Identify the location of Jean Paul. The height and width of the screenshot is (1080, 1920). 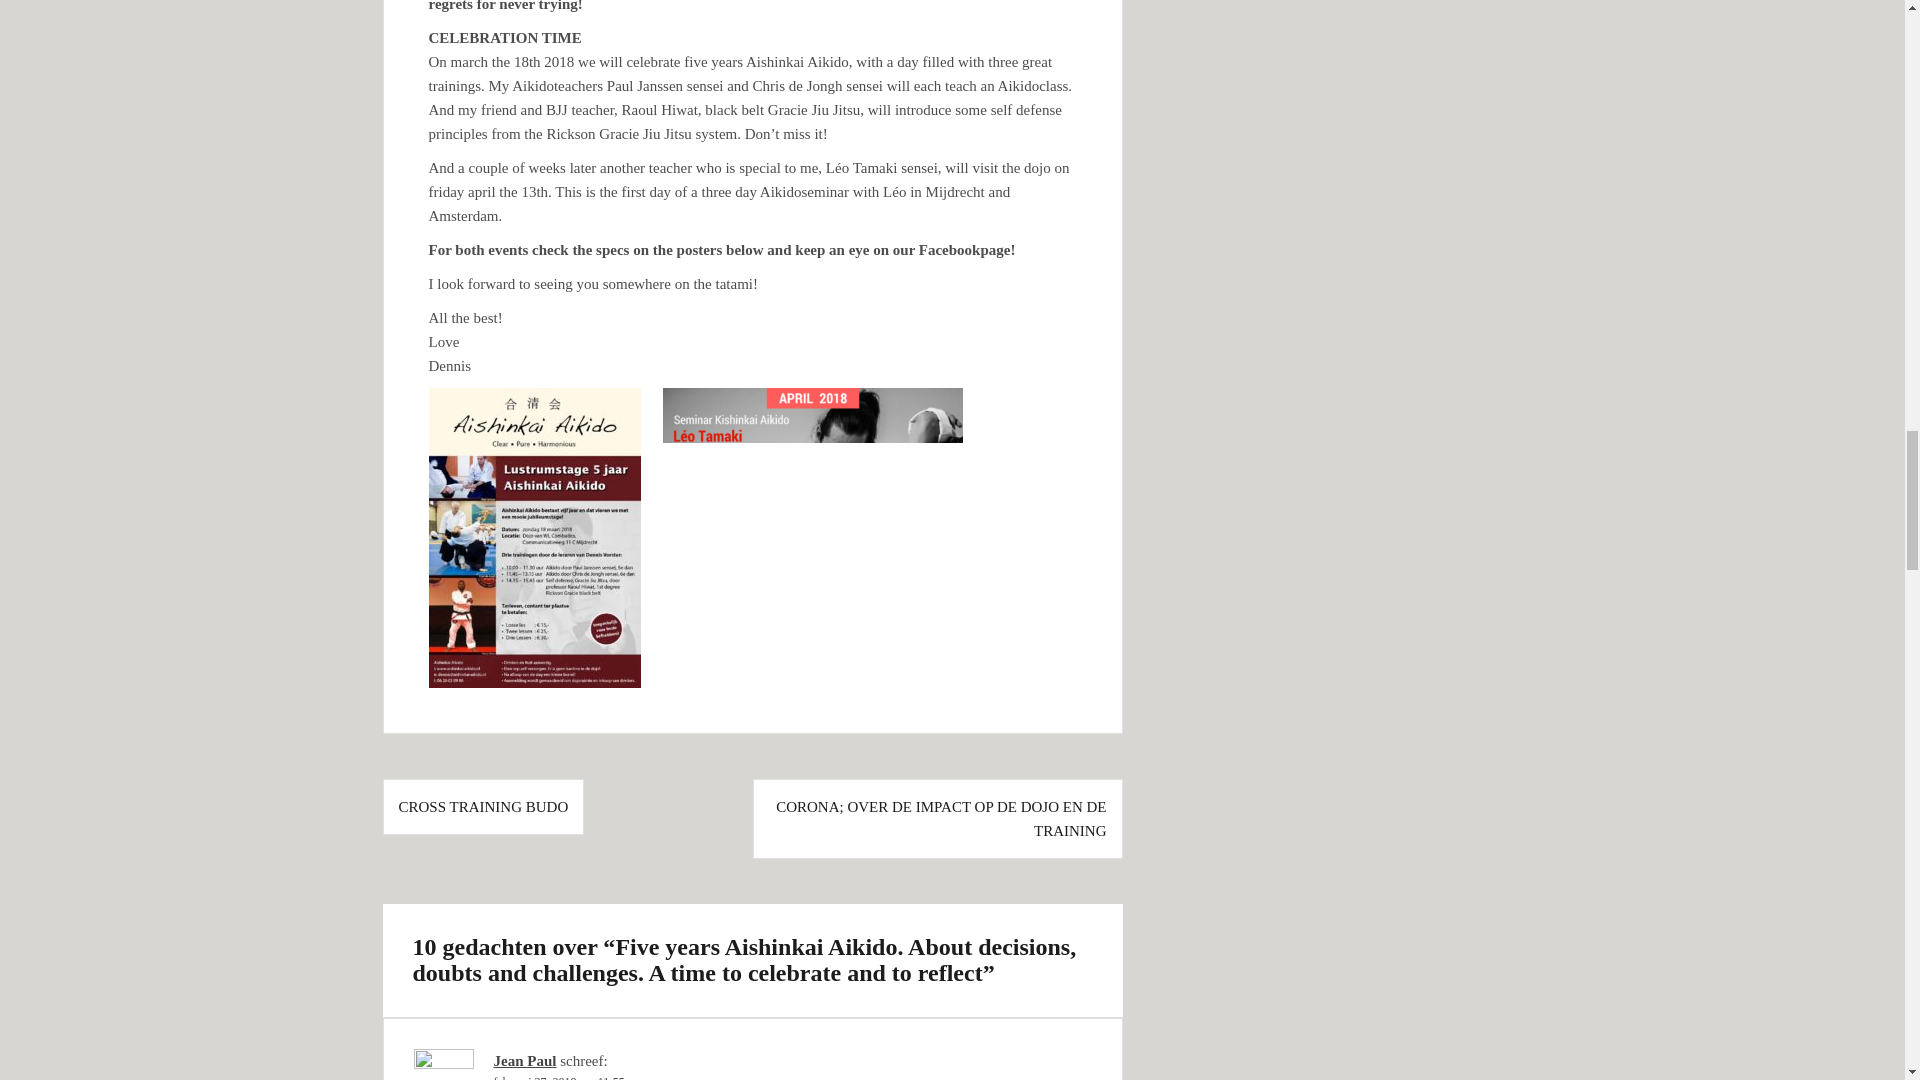
(524, 1061).